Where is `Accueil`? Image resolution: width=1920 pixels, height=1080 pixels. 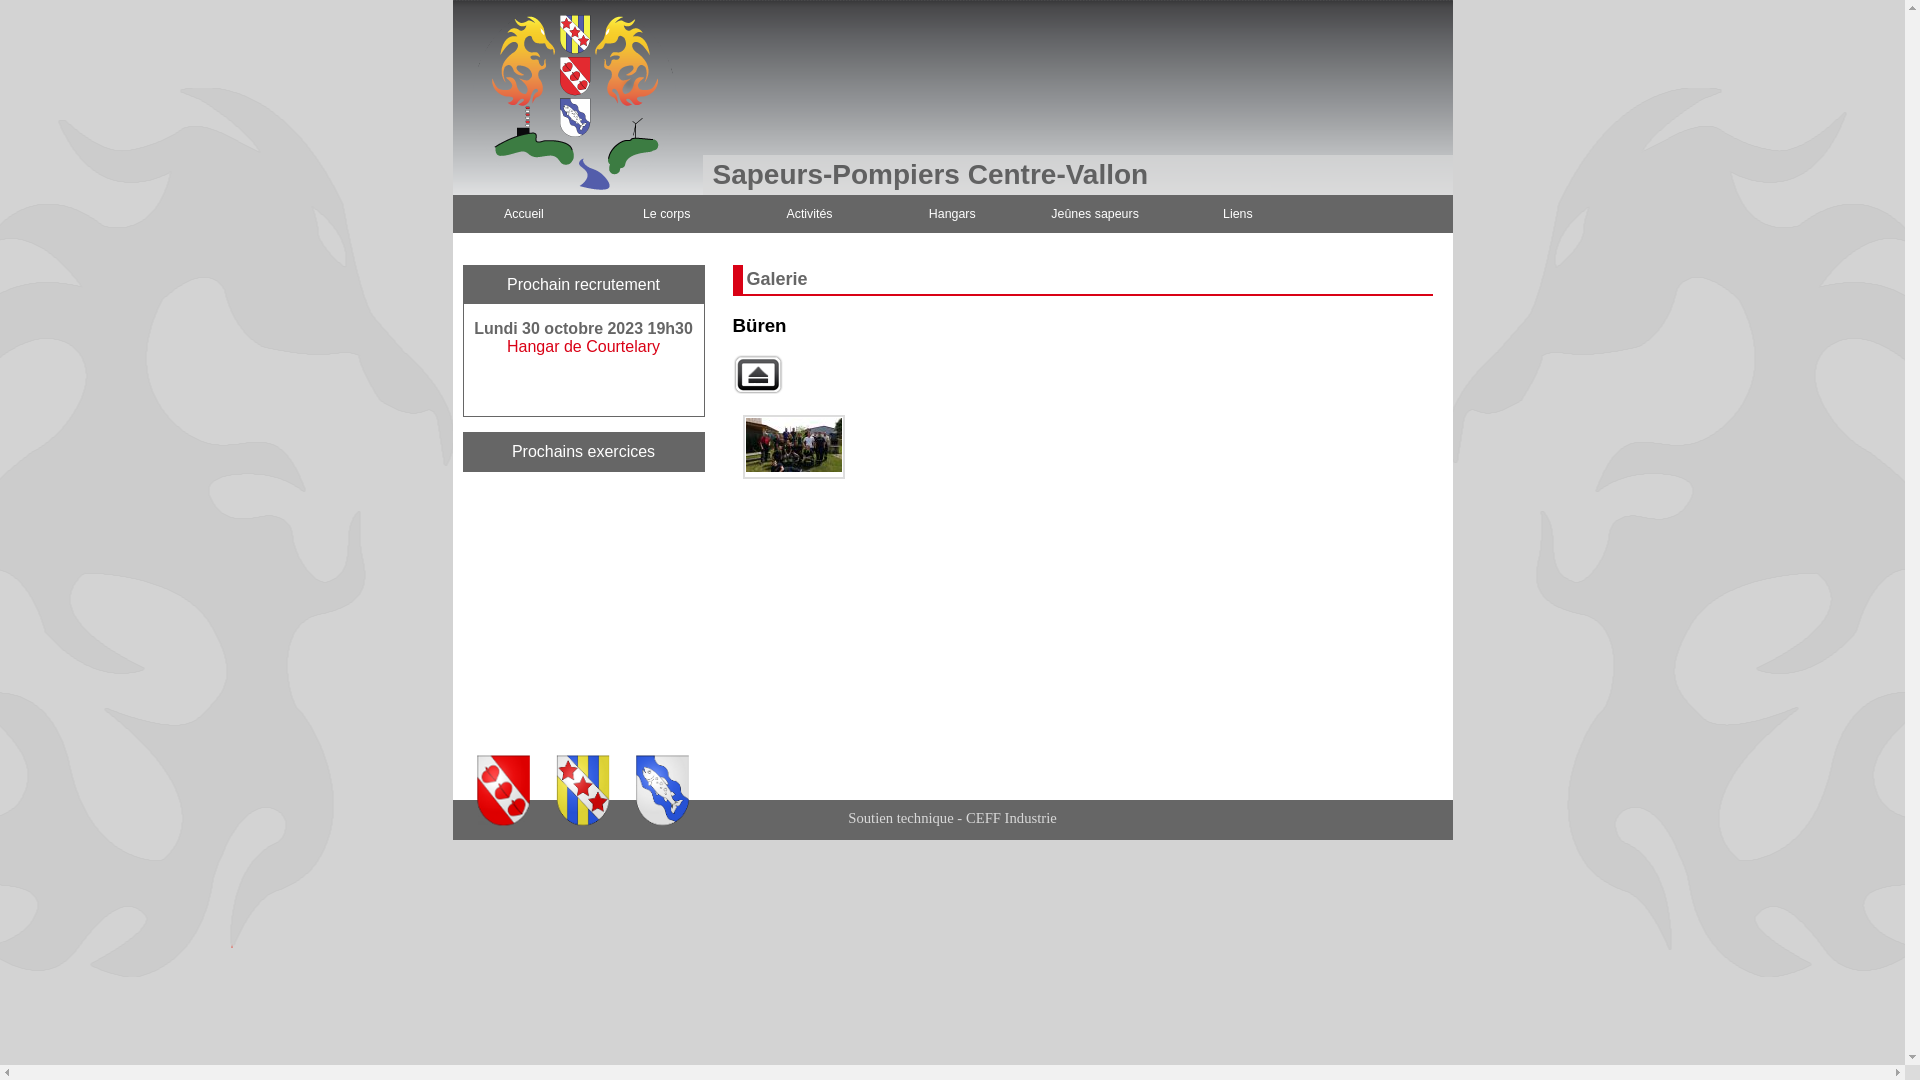 Accueil is located at coordinates (524, 214).